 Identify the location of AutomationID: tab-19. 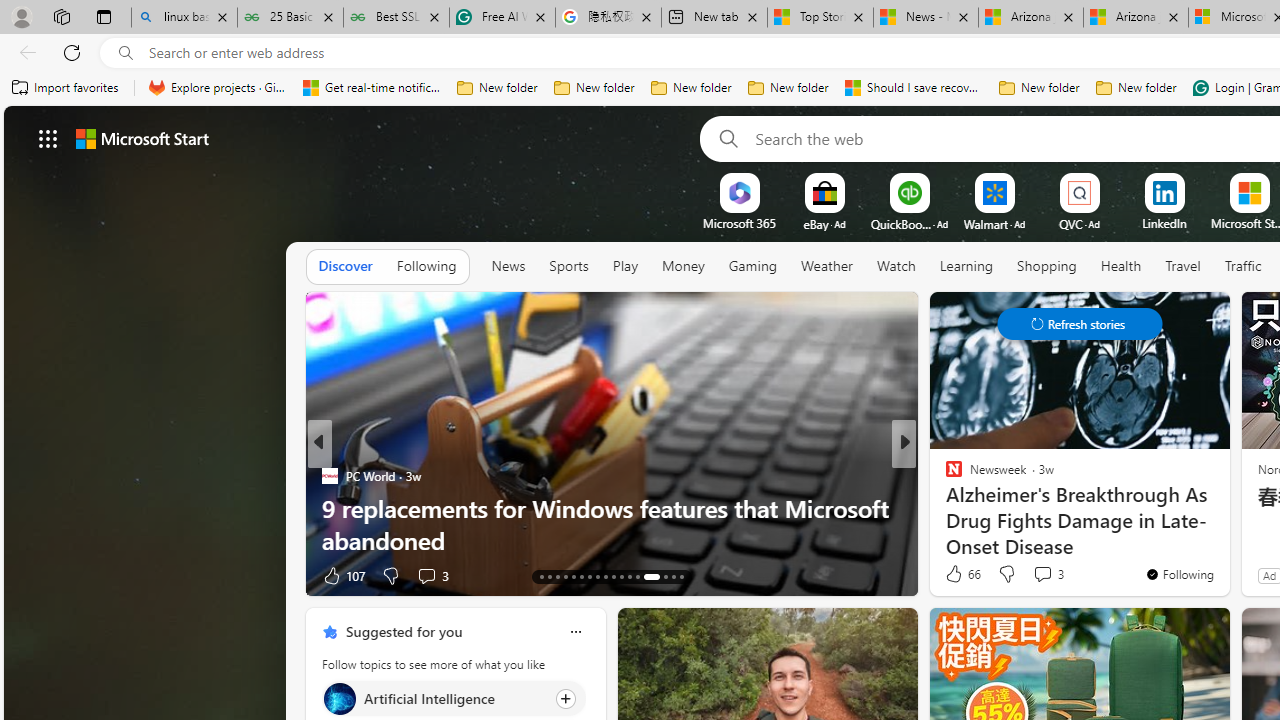
(588, 576).